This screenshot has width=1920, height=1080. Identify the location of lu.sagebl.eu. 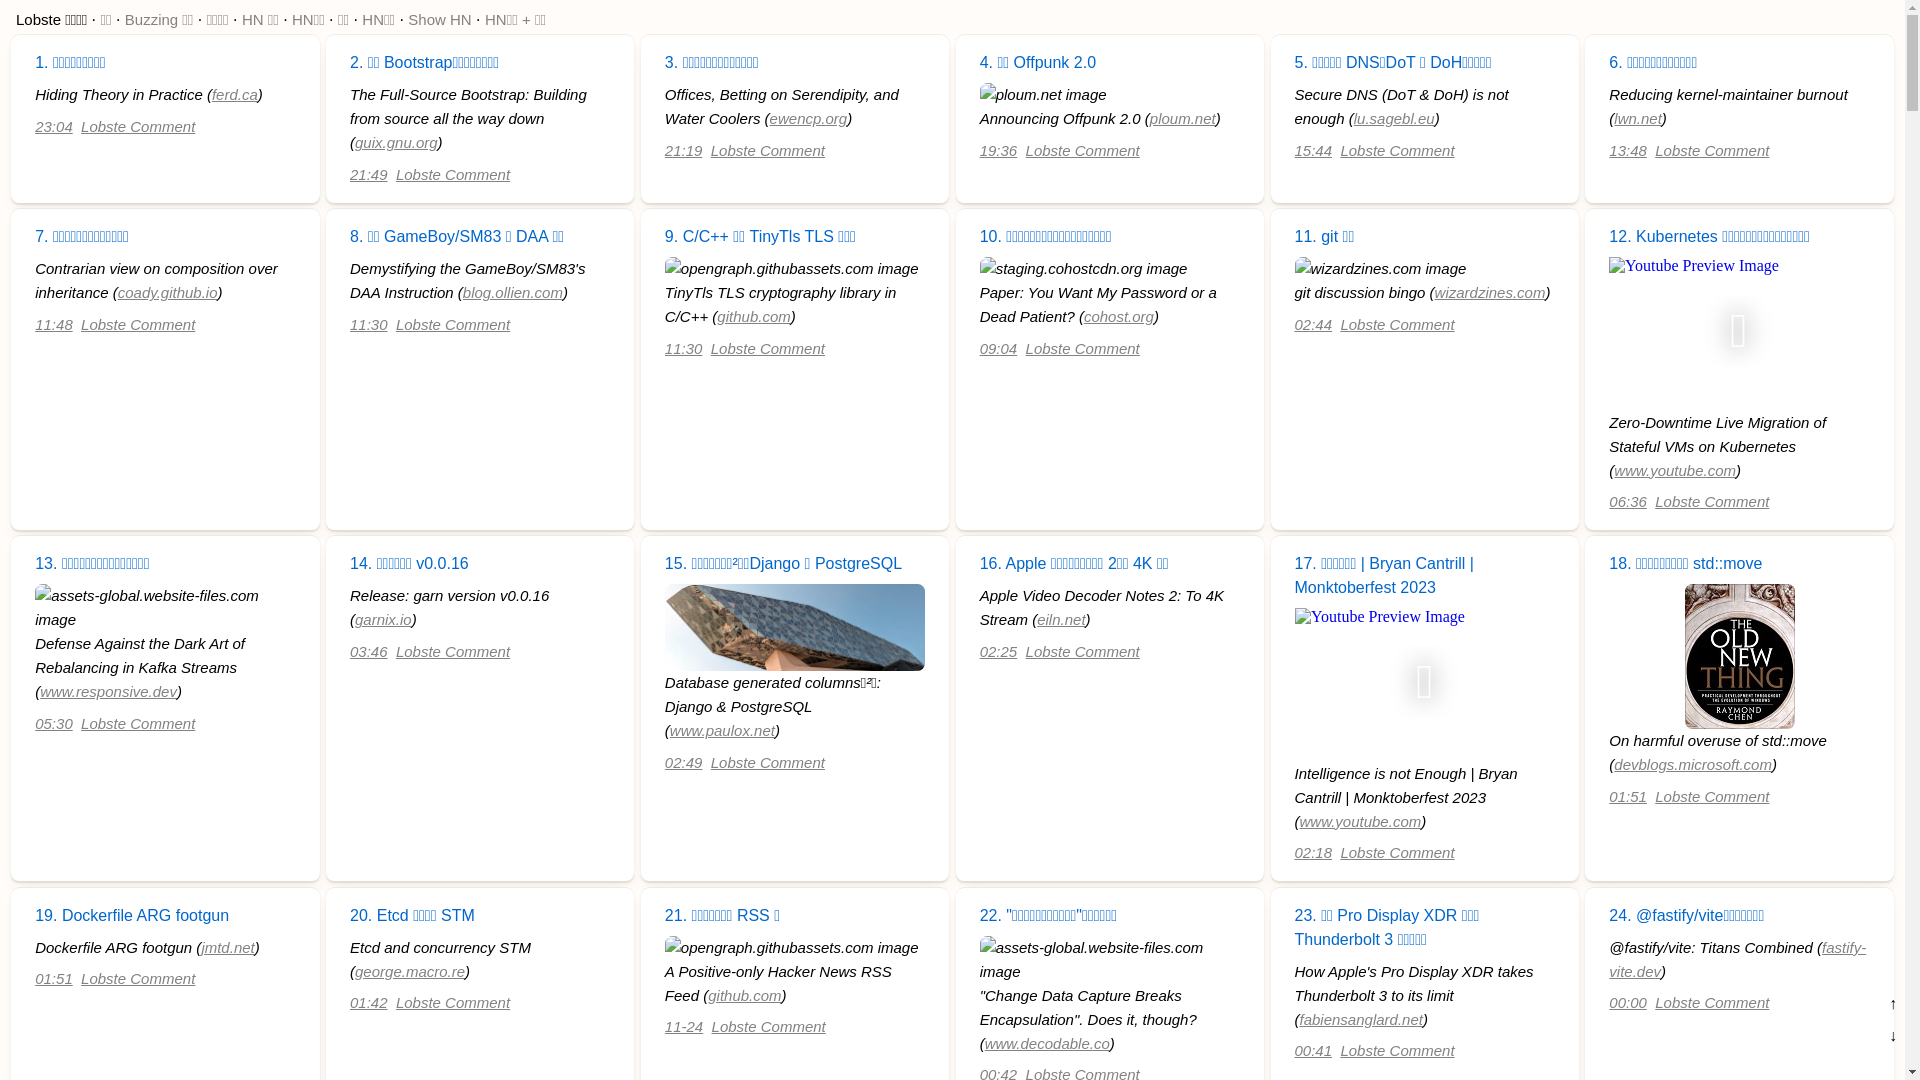
(1394, 118).